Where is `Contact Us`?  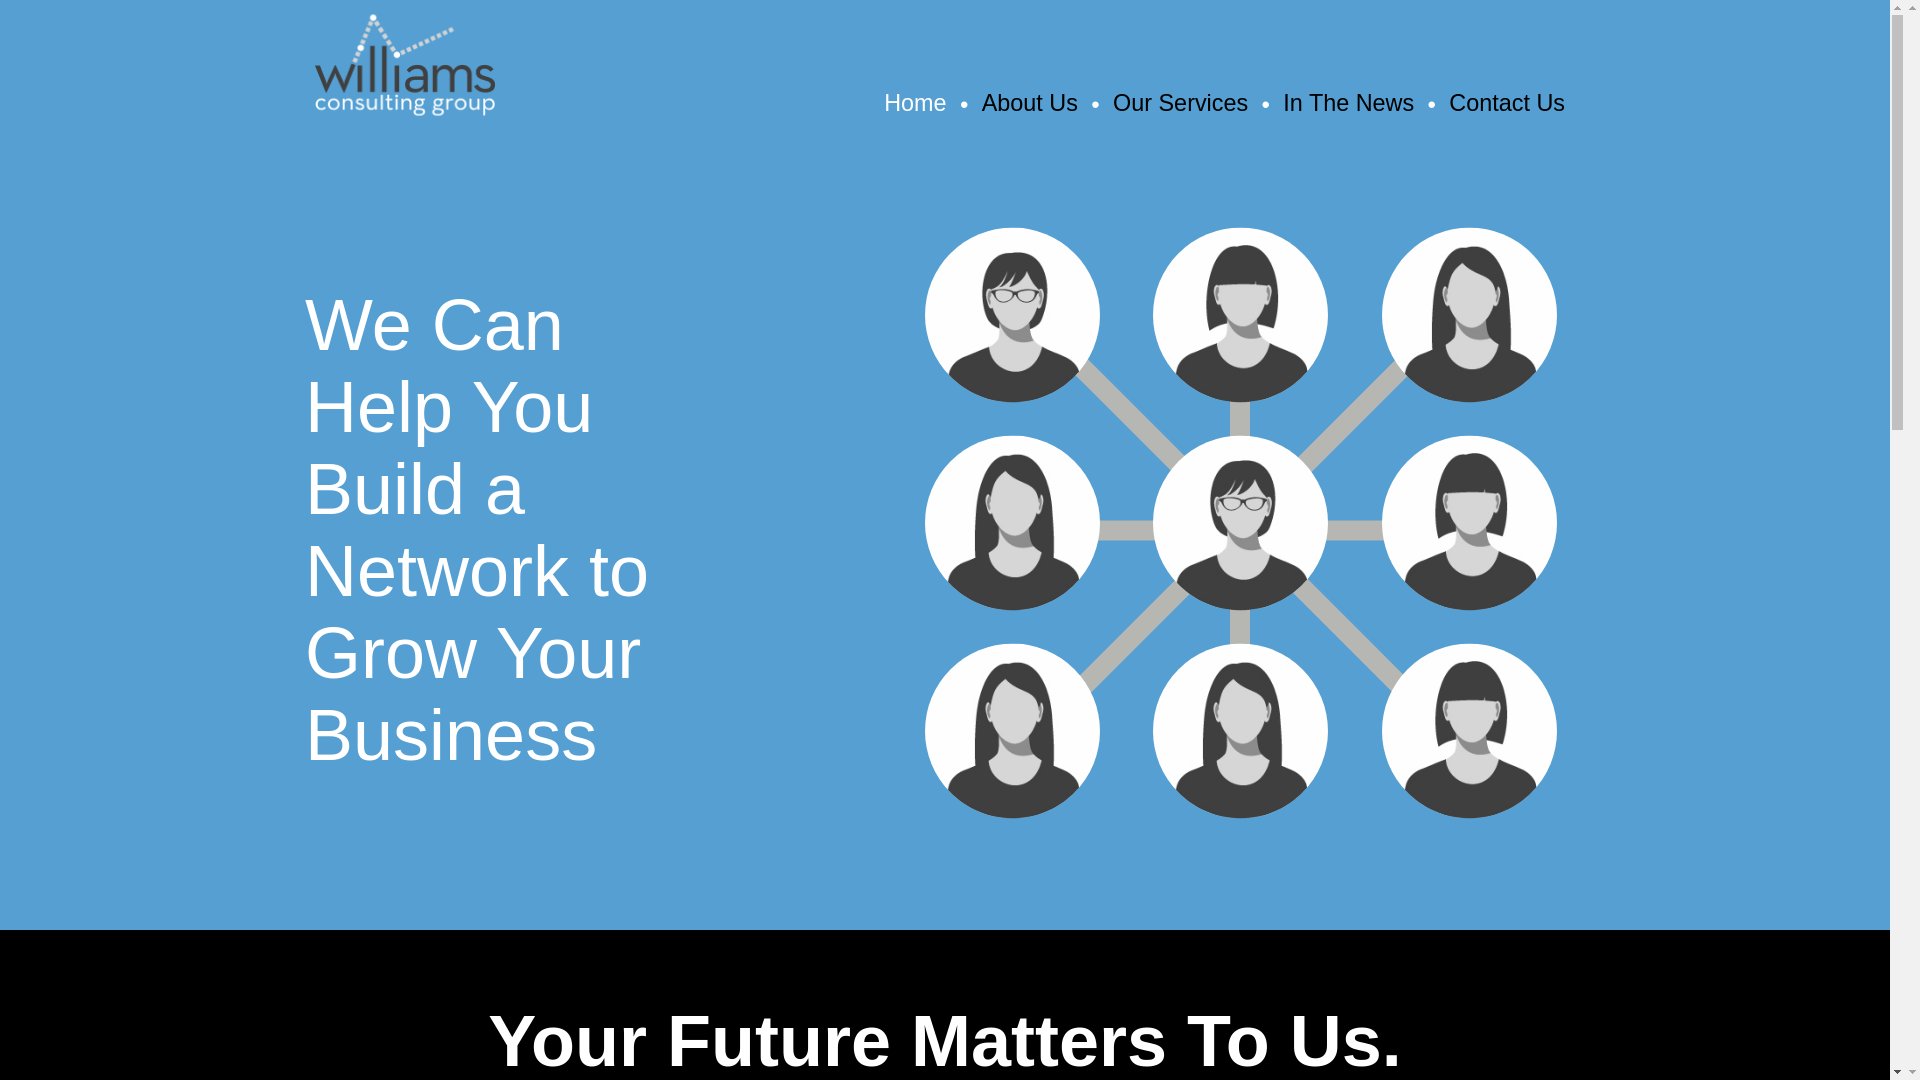
Contact Us is located at coordinates (1506, 102).